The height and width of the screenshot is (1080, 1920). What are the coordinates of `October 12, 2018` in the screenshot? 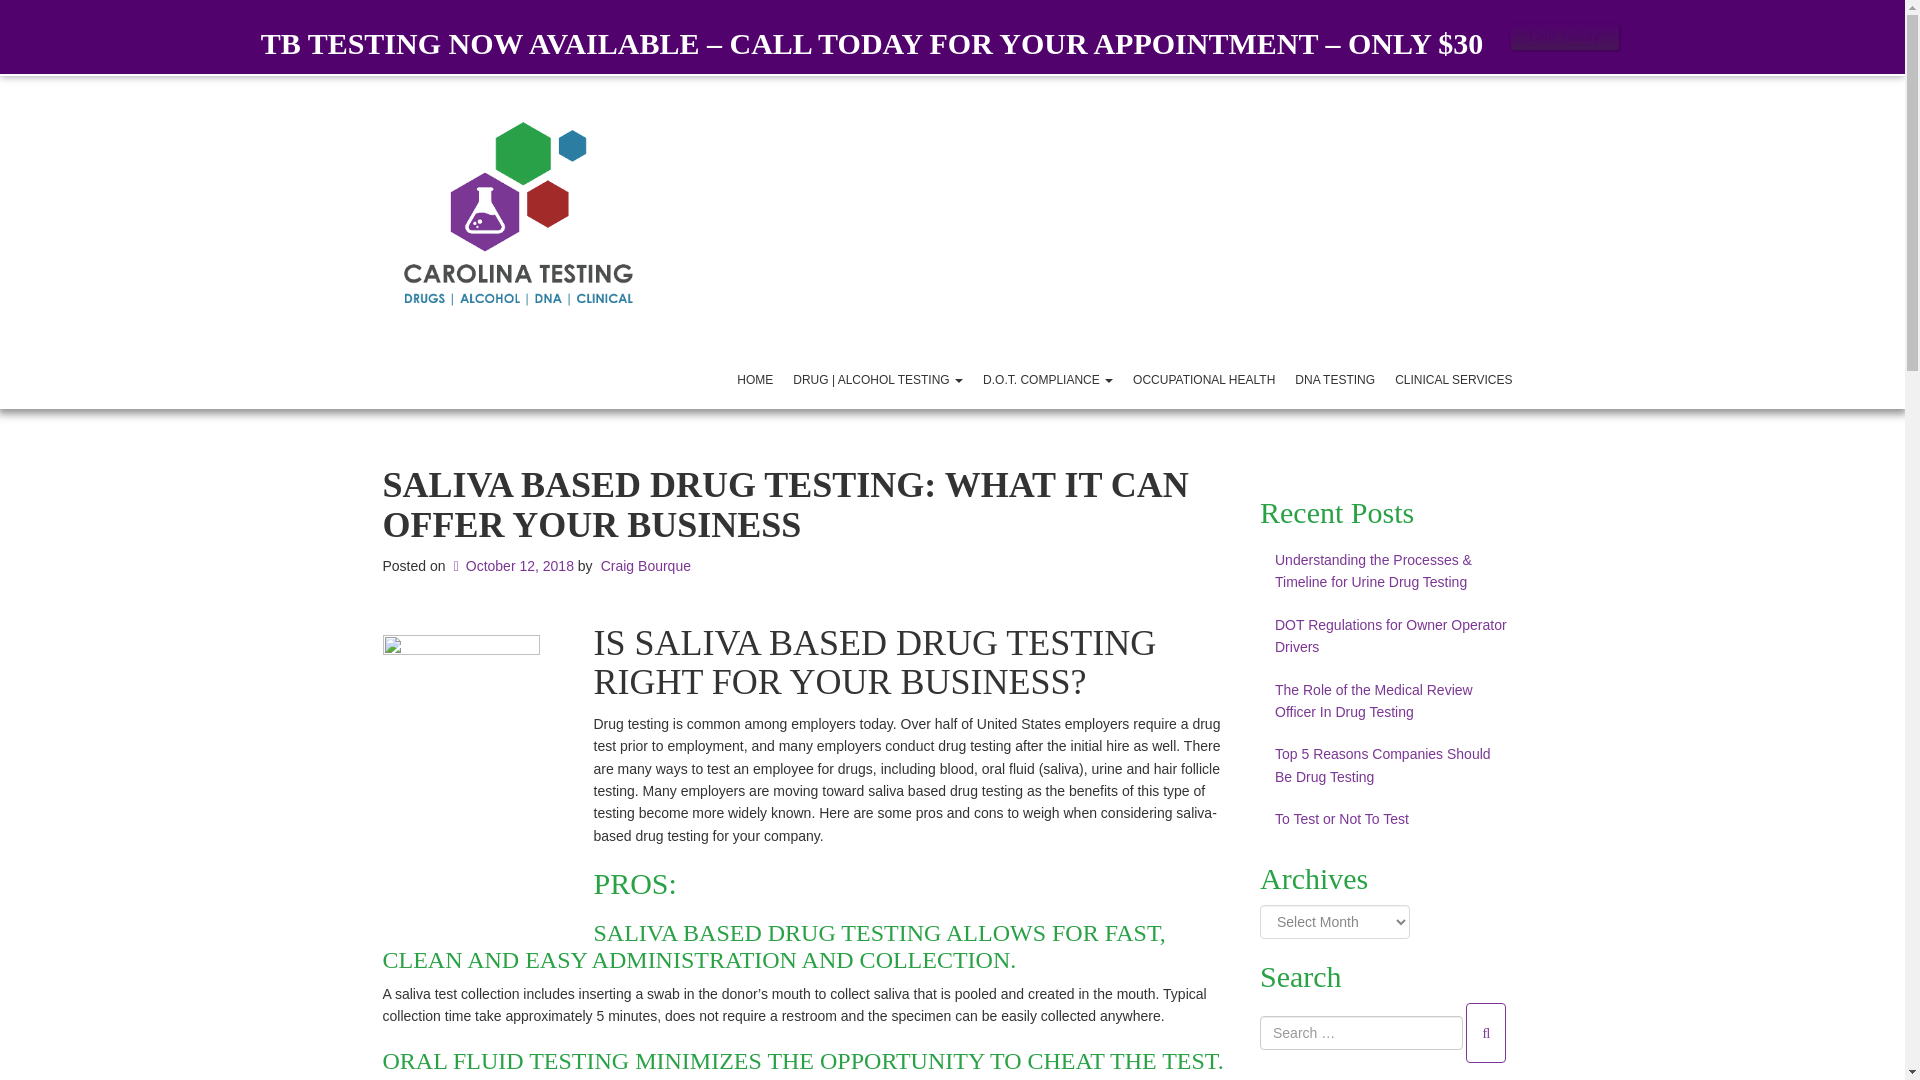 It's located at (512, 566).